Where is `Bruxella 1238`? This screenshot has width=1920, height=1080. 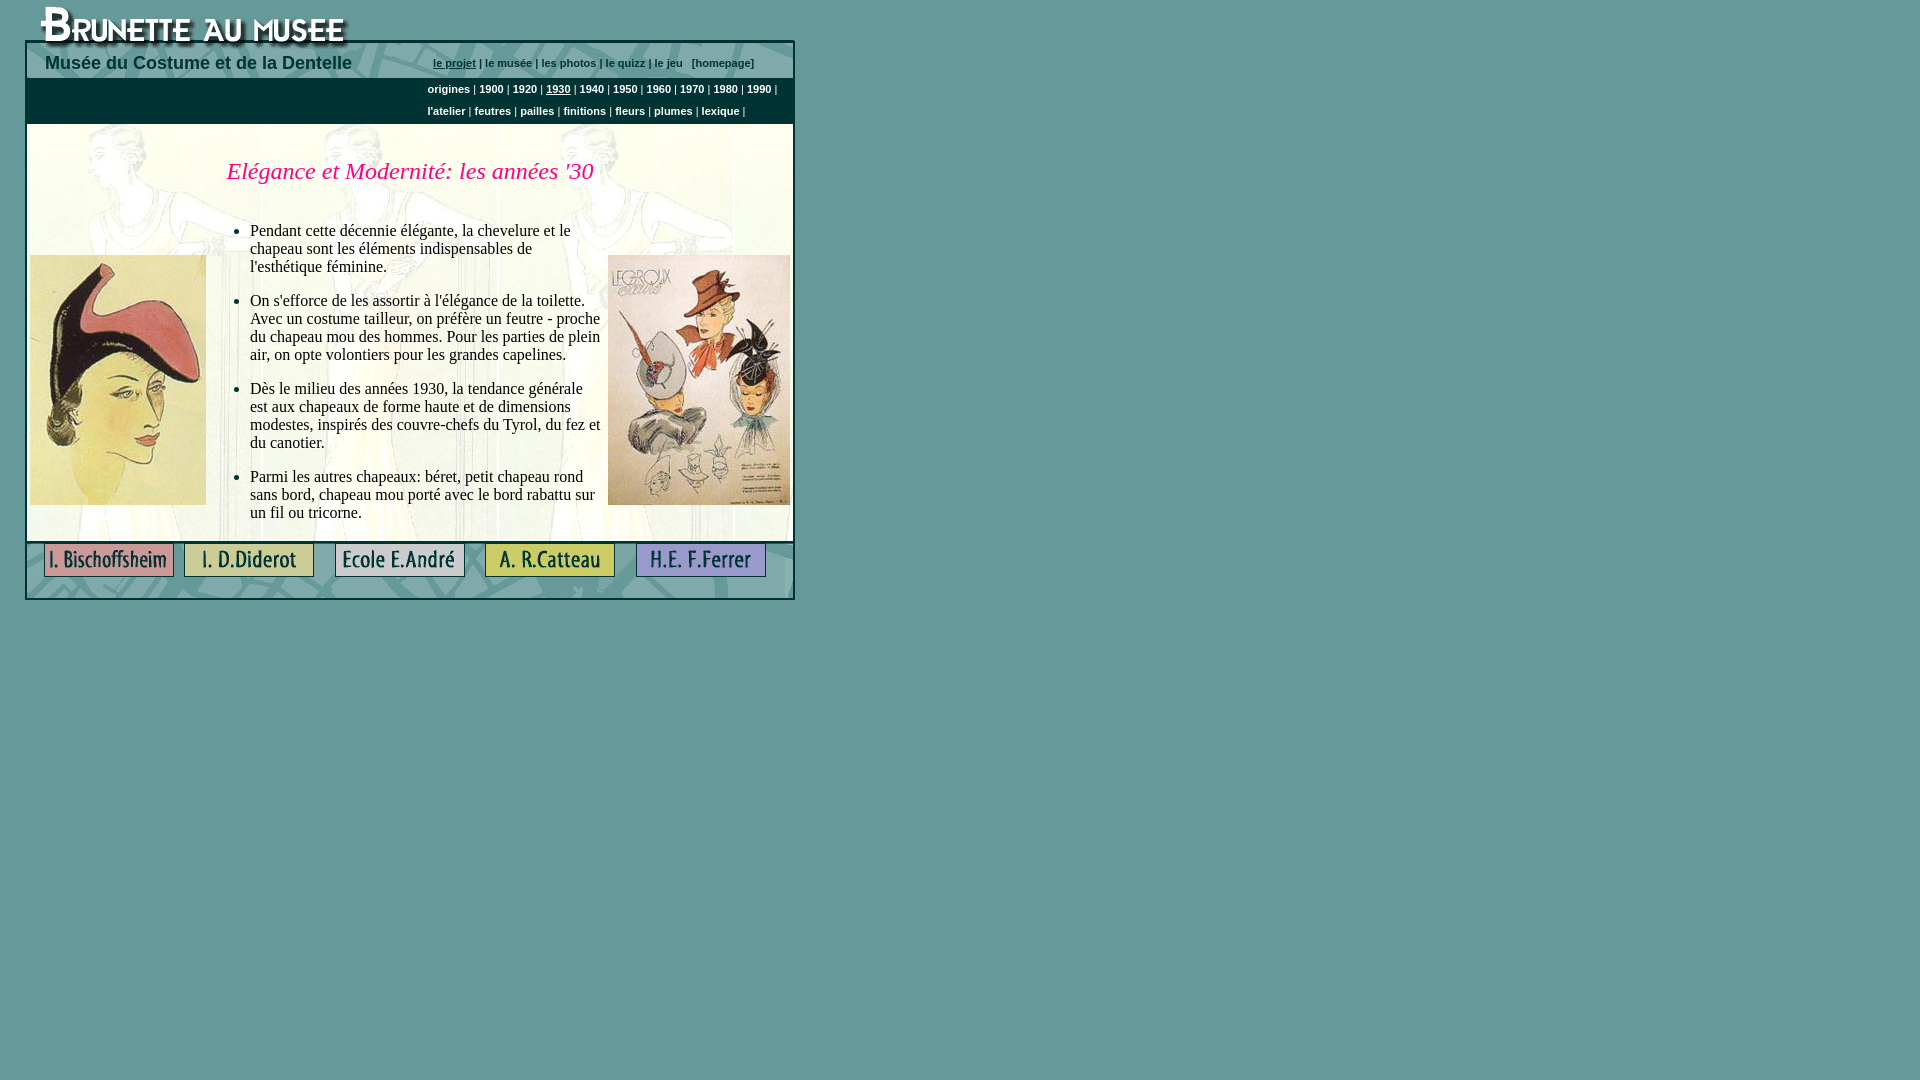
Bruxella 1238 is located at coordinates (400, 569).